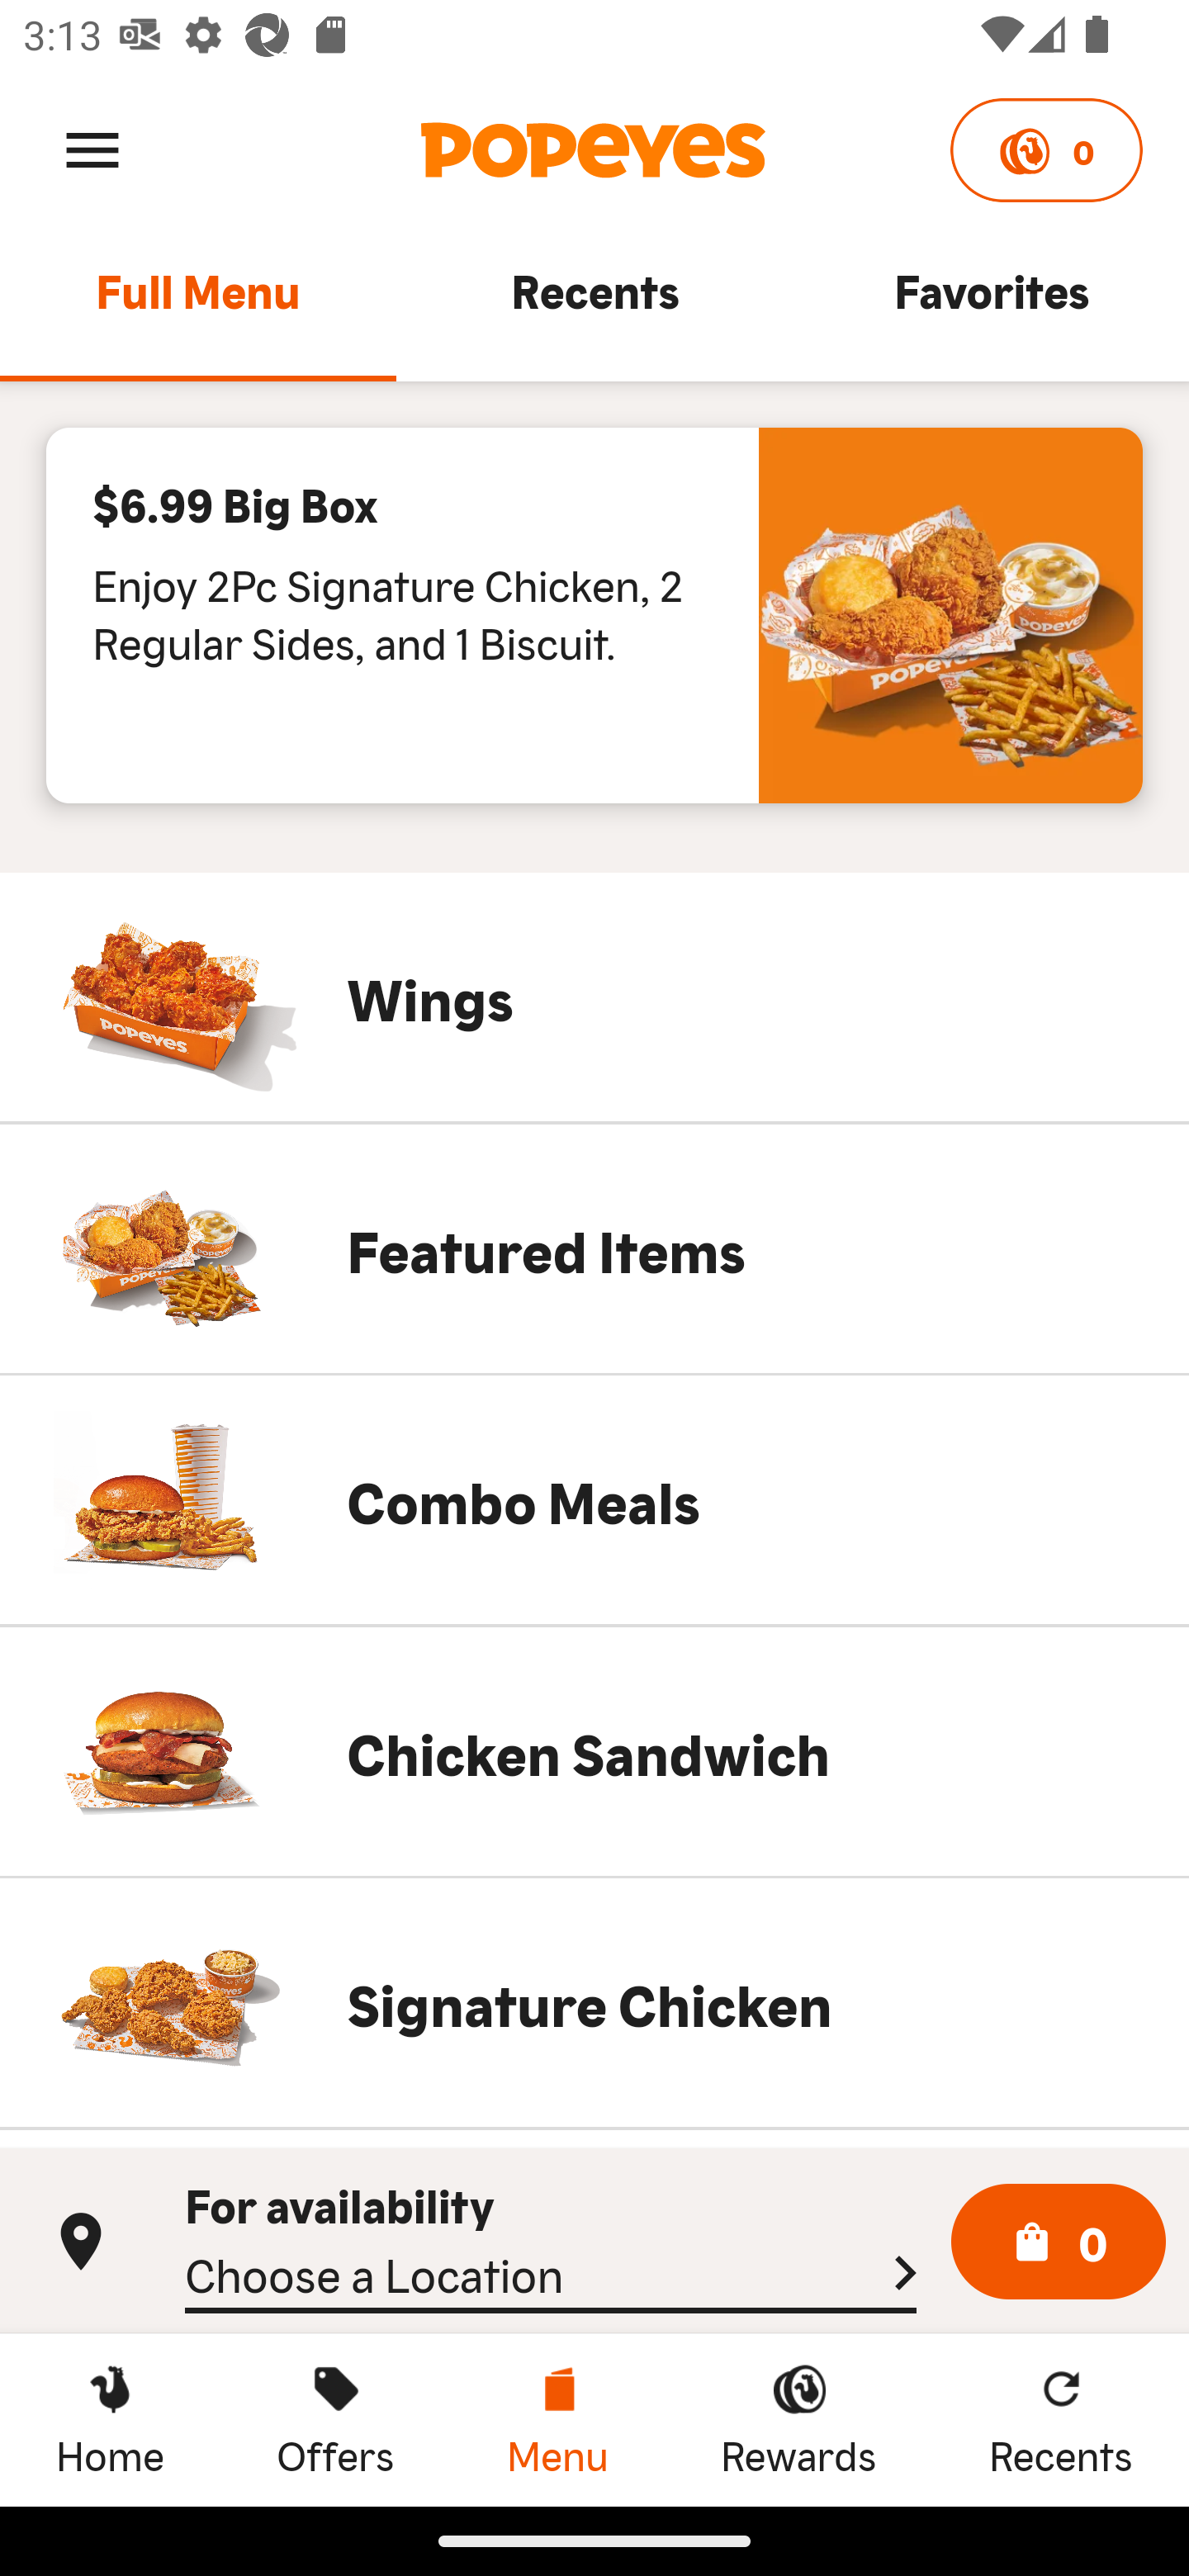  I want to click on Rewards Rewards Rewards, so click(798, 2419).